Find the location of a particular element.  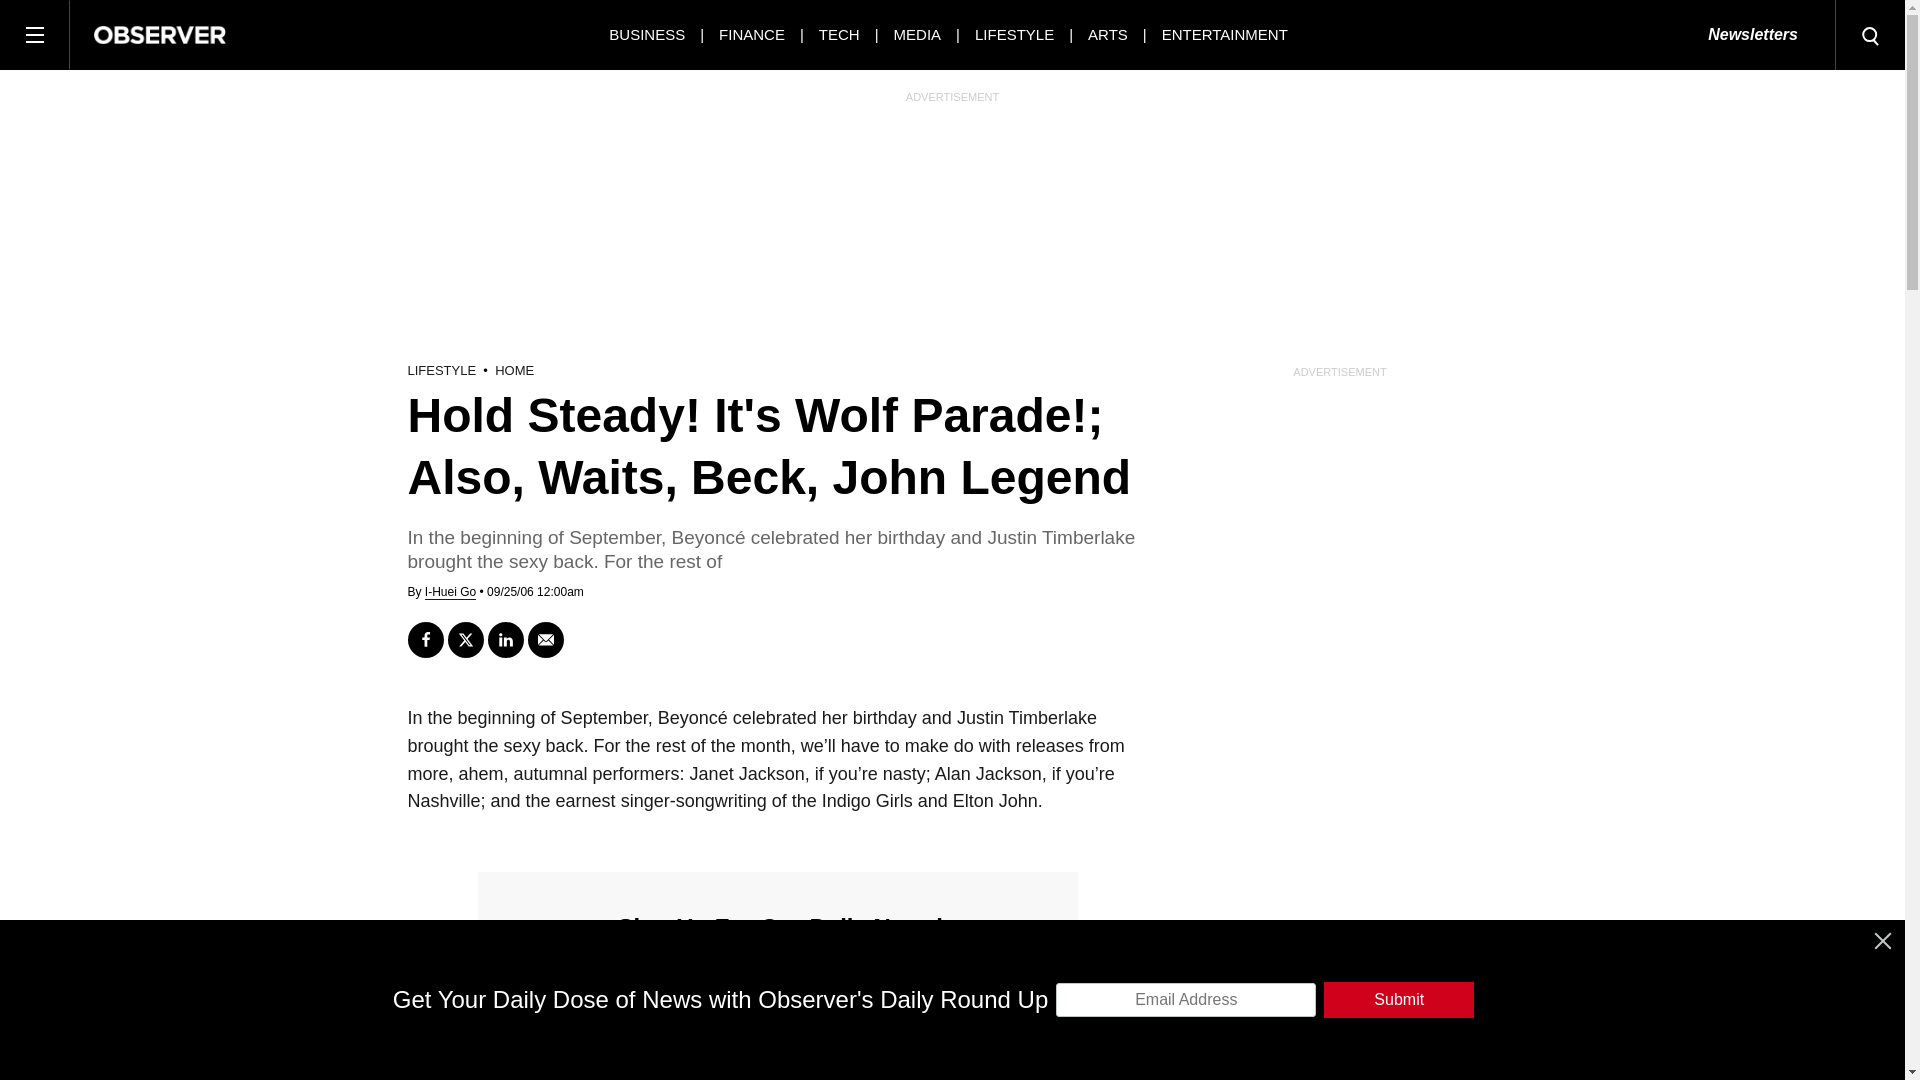

LIFESTYLE is located at coordinates (1014, 34).